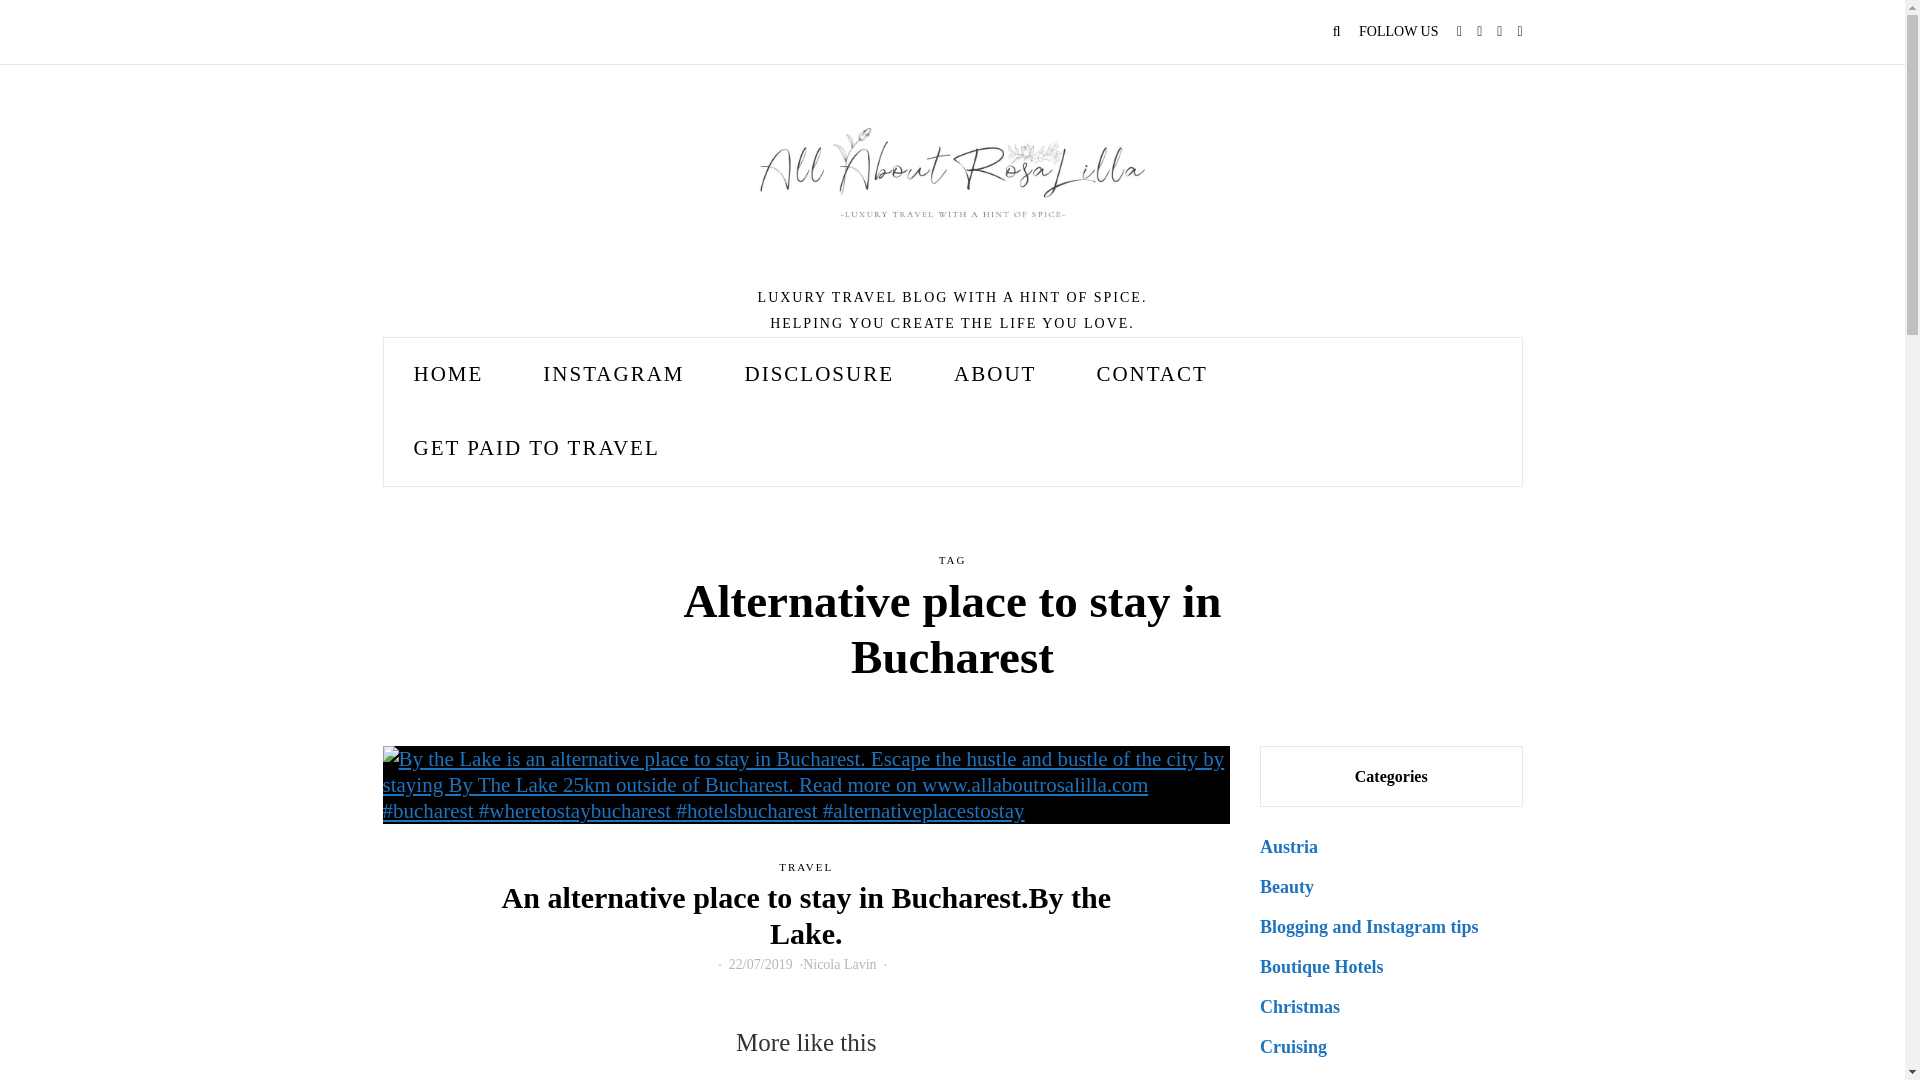 Image resolution: width=1920 pixels, height=1080 pixels. I want to click on GET PAID TO TRAVEL, so click(536, 448).